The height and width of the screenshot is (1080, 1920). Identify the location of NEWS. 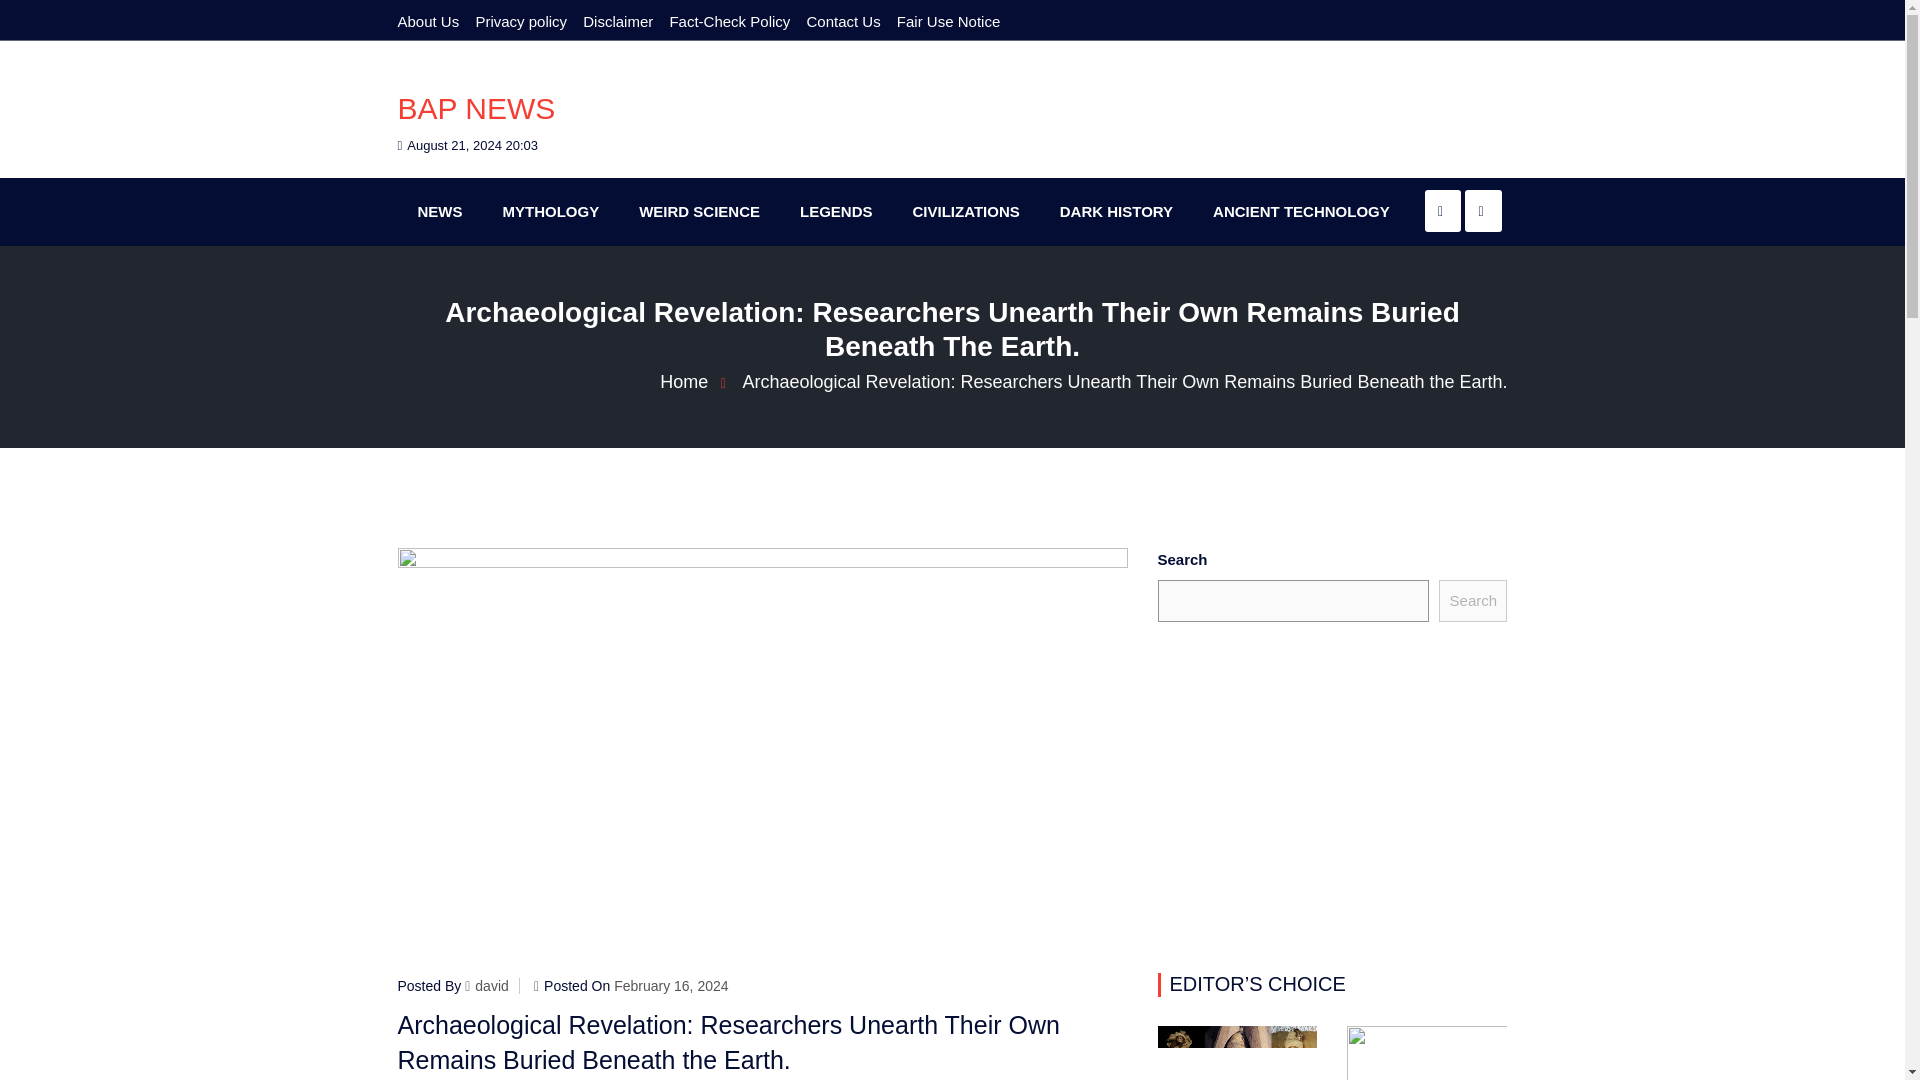
(440, 212).